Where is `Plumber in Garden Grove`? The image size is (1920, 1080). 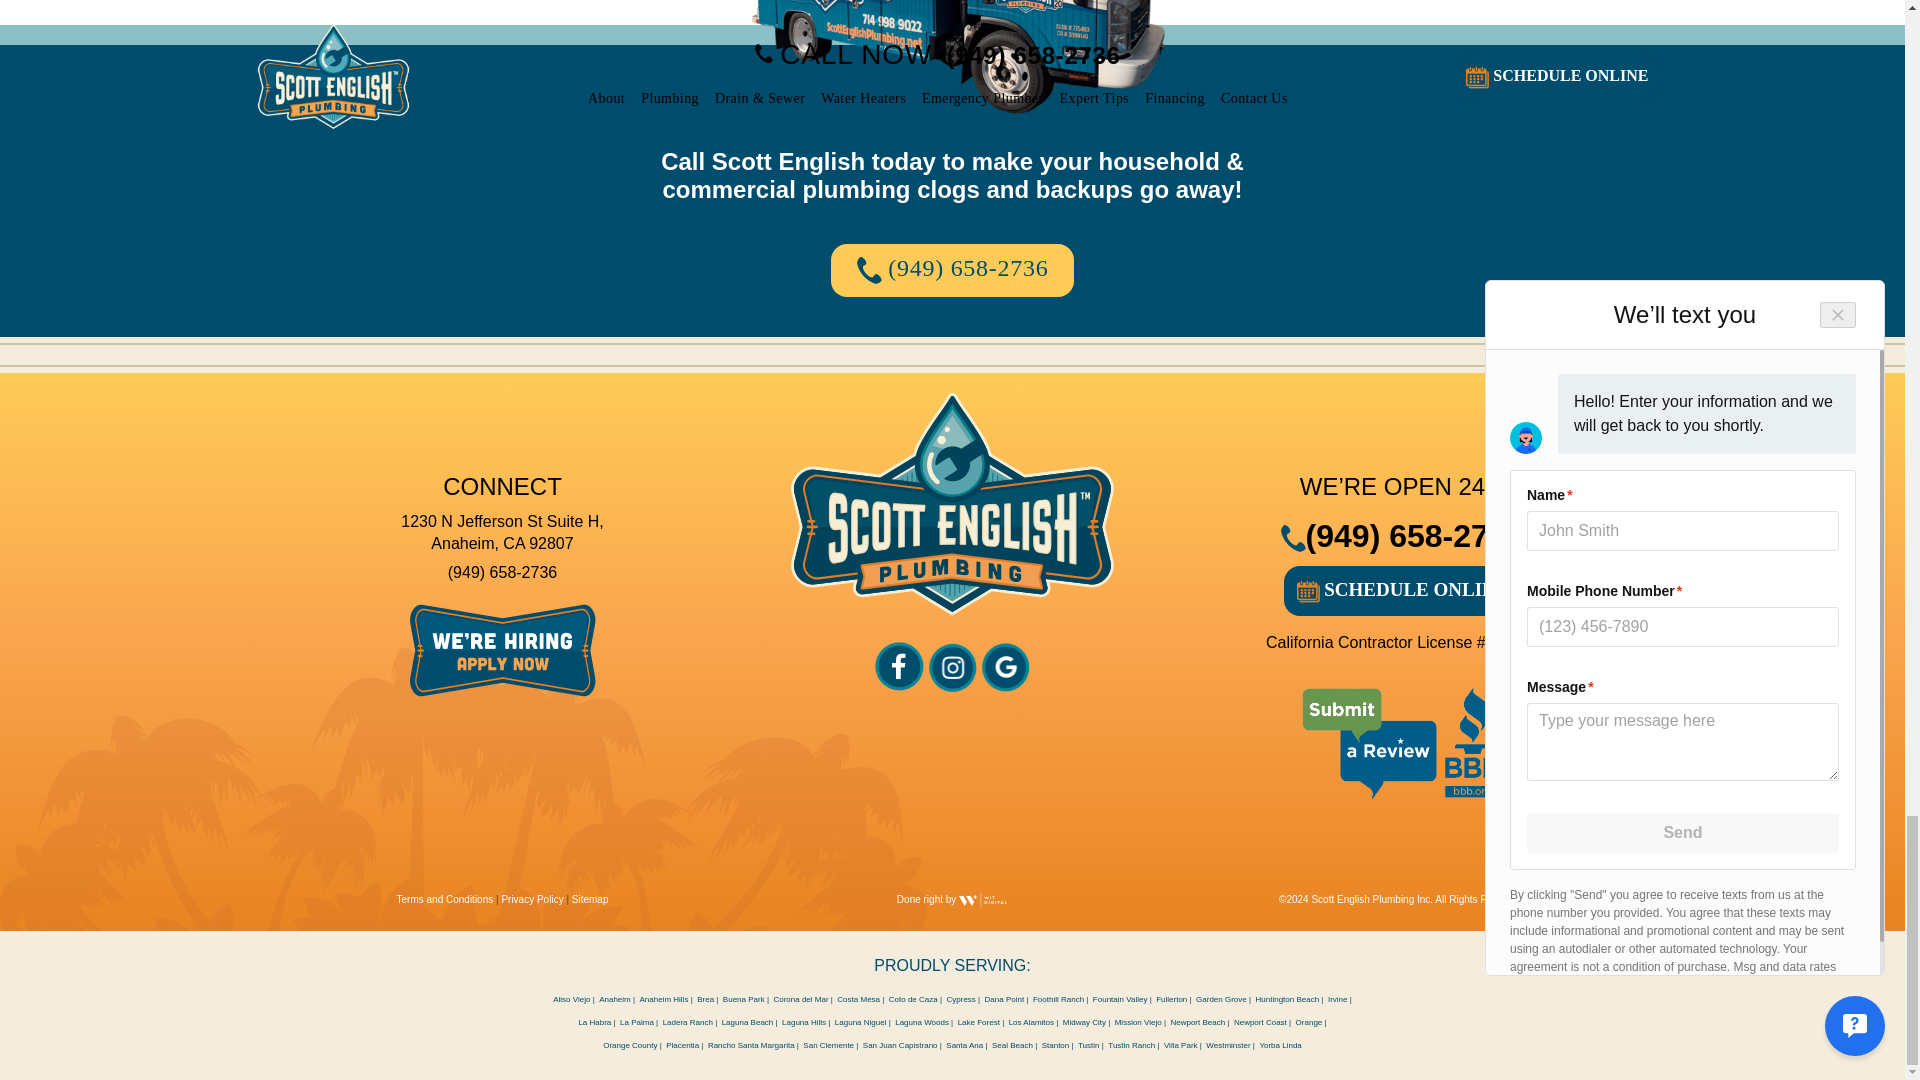
Plumber in Garden Grove is located at coordinates (1221, 999).